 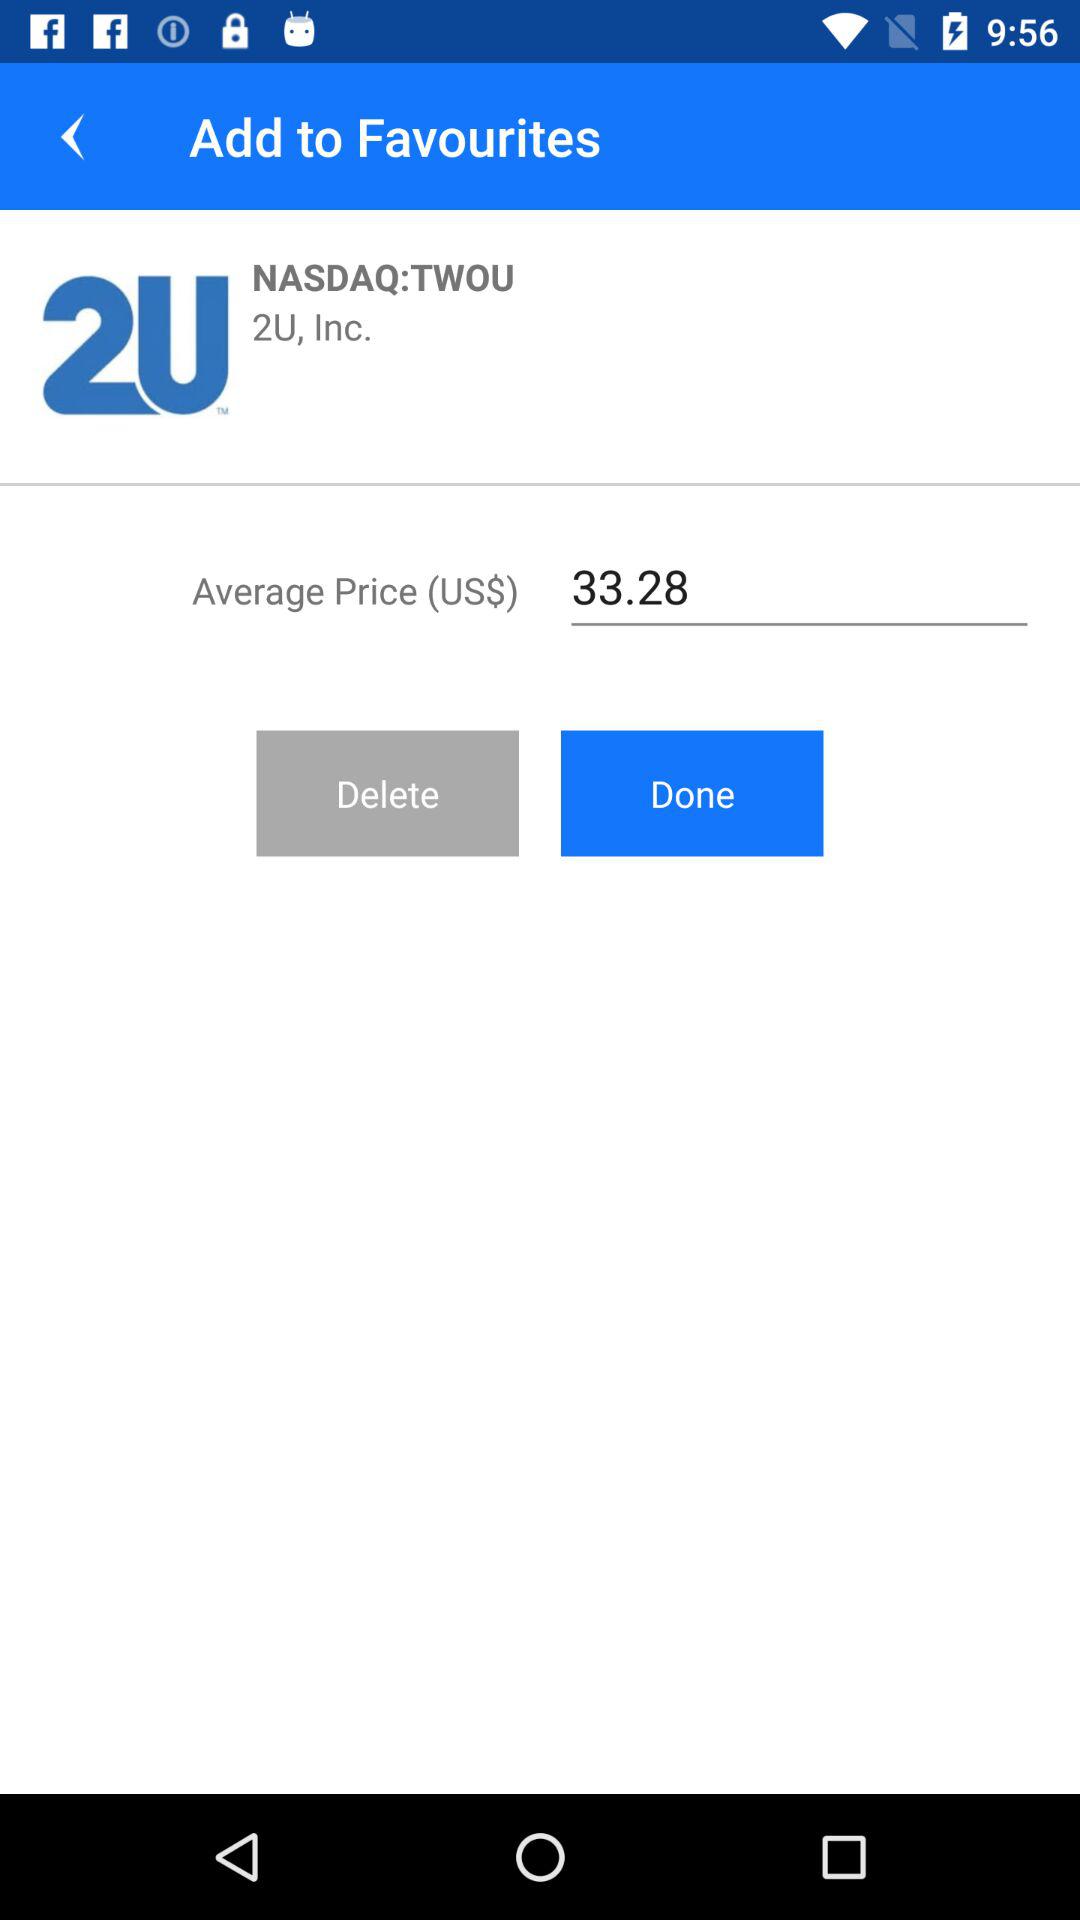 What do you see at coordinates (692, 793) in the screenshot?
I see `select the icon next to the delete` at bounding box center [692, 793].